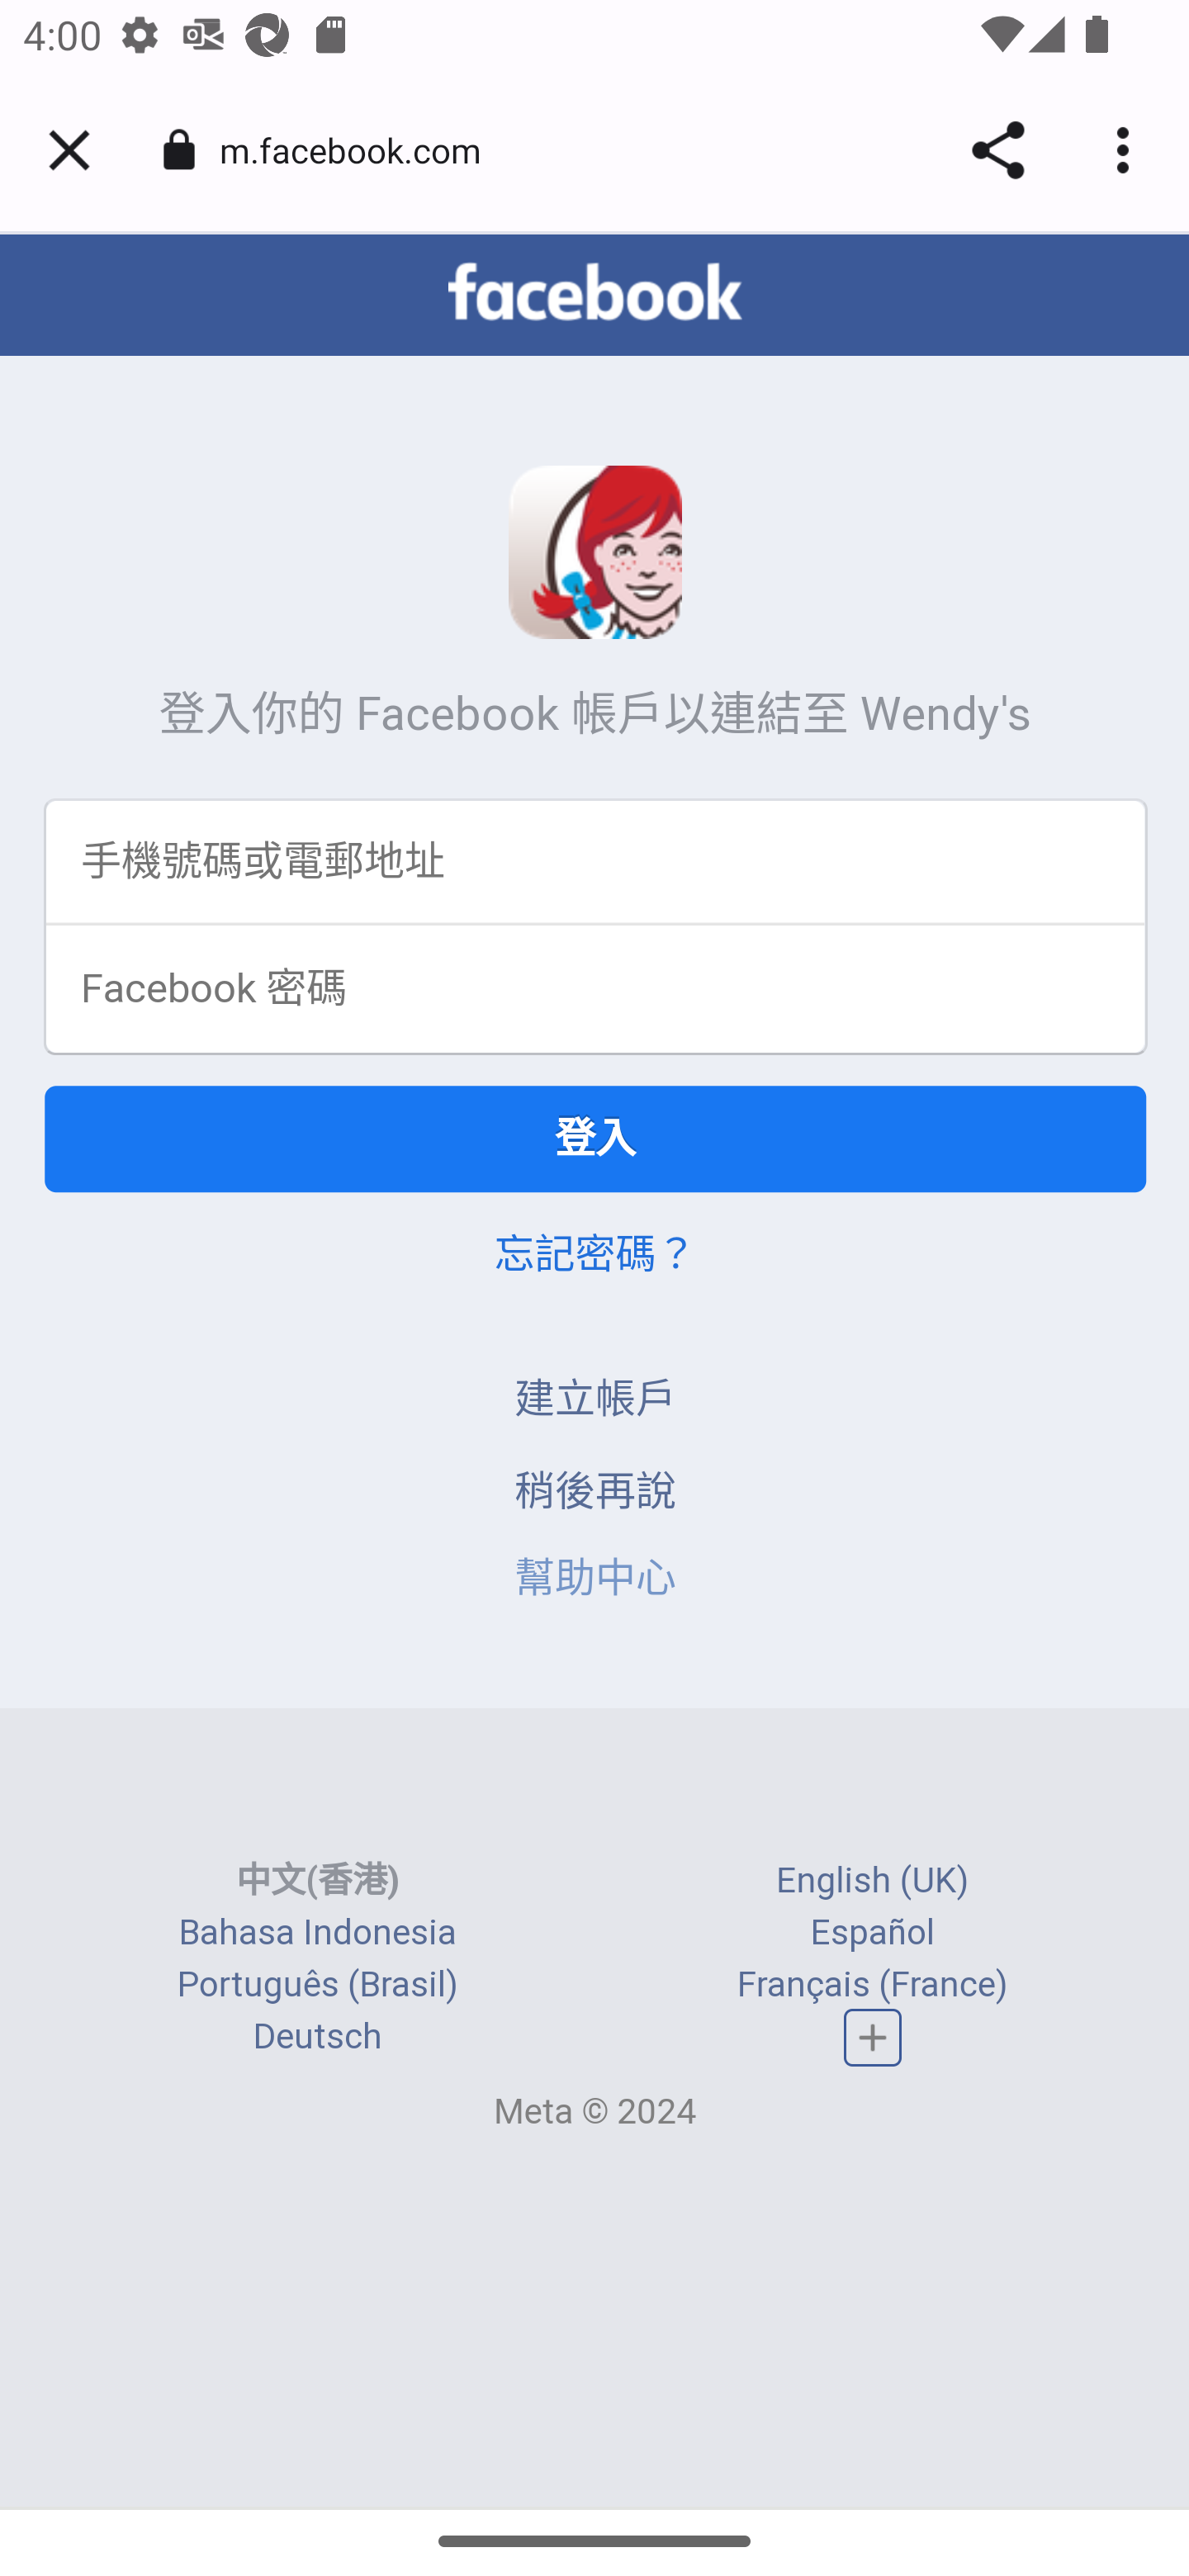 The image size is (1189, 2576). I want to click on 登入, so click(596, 1141).